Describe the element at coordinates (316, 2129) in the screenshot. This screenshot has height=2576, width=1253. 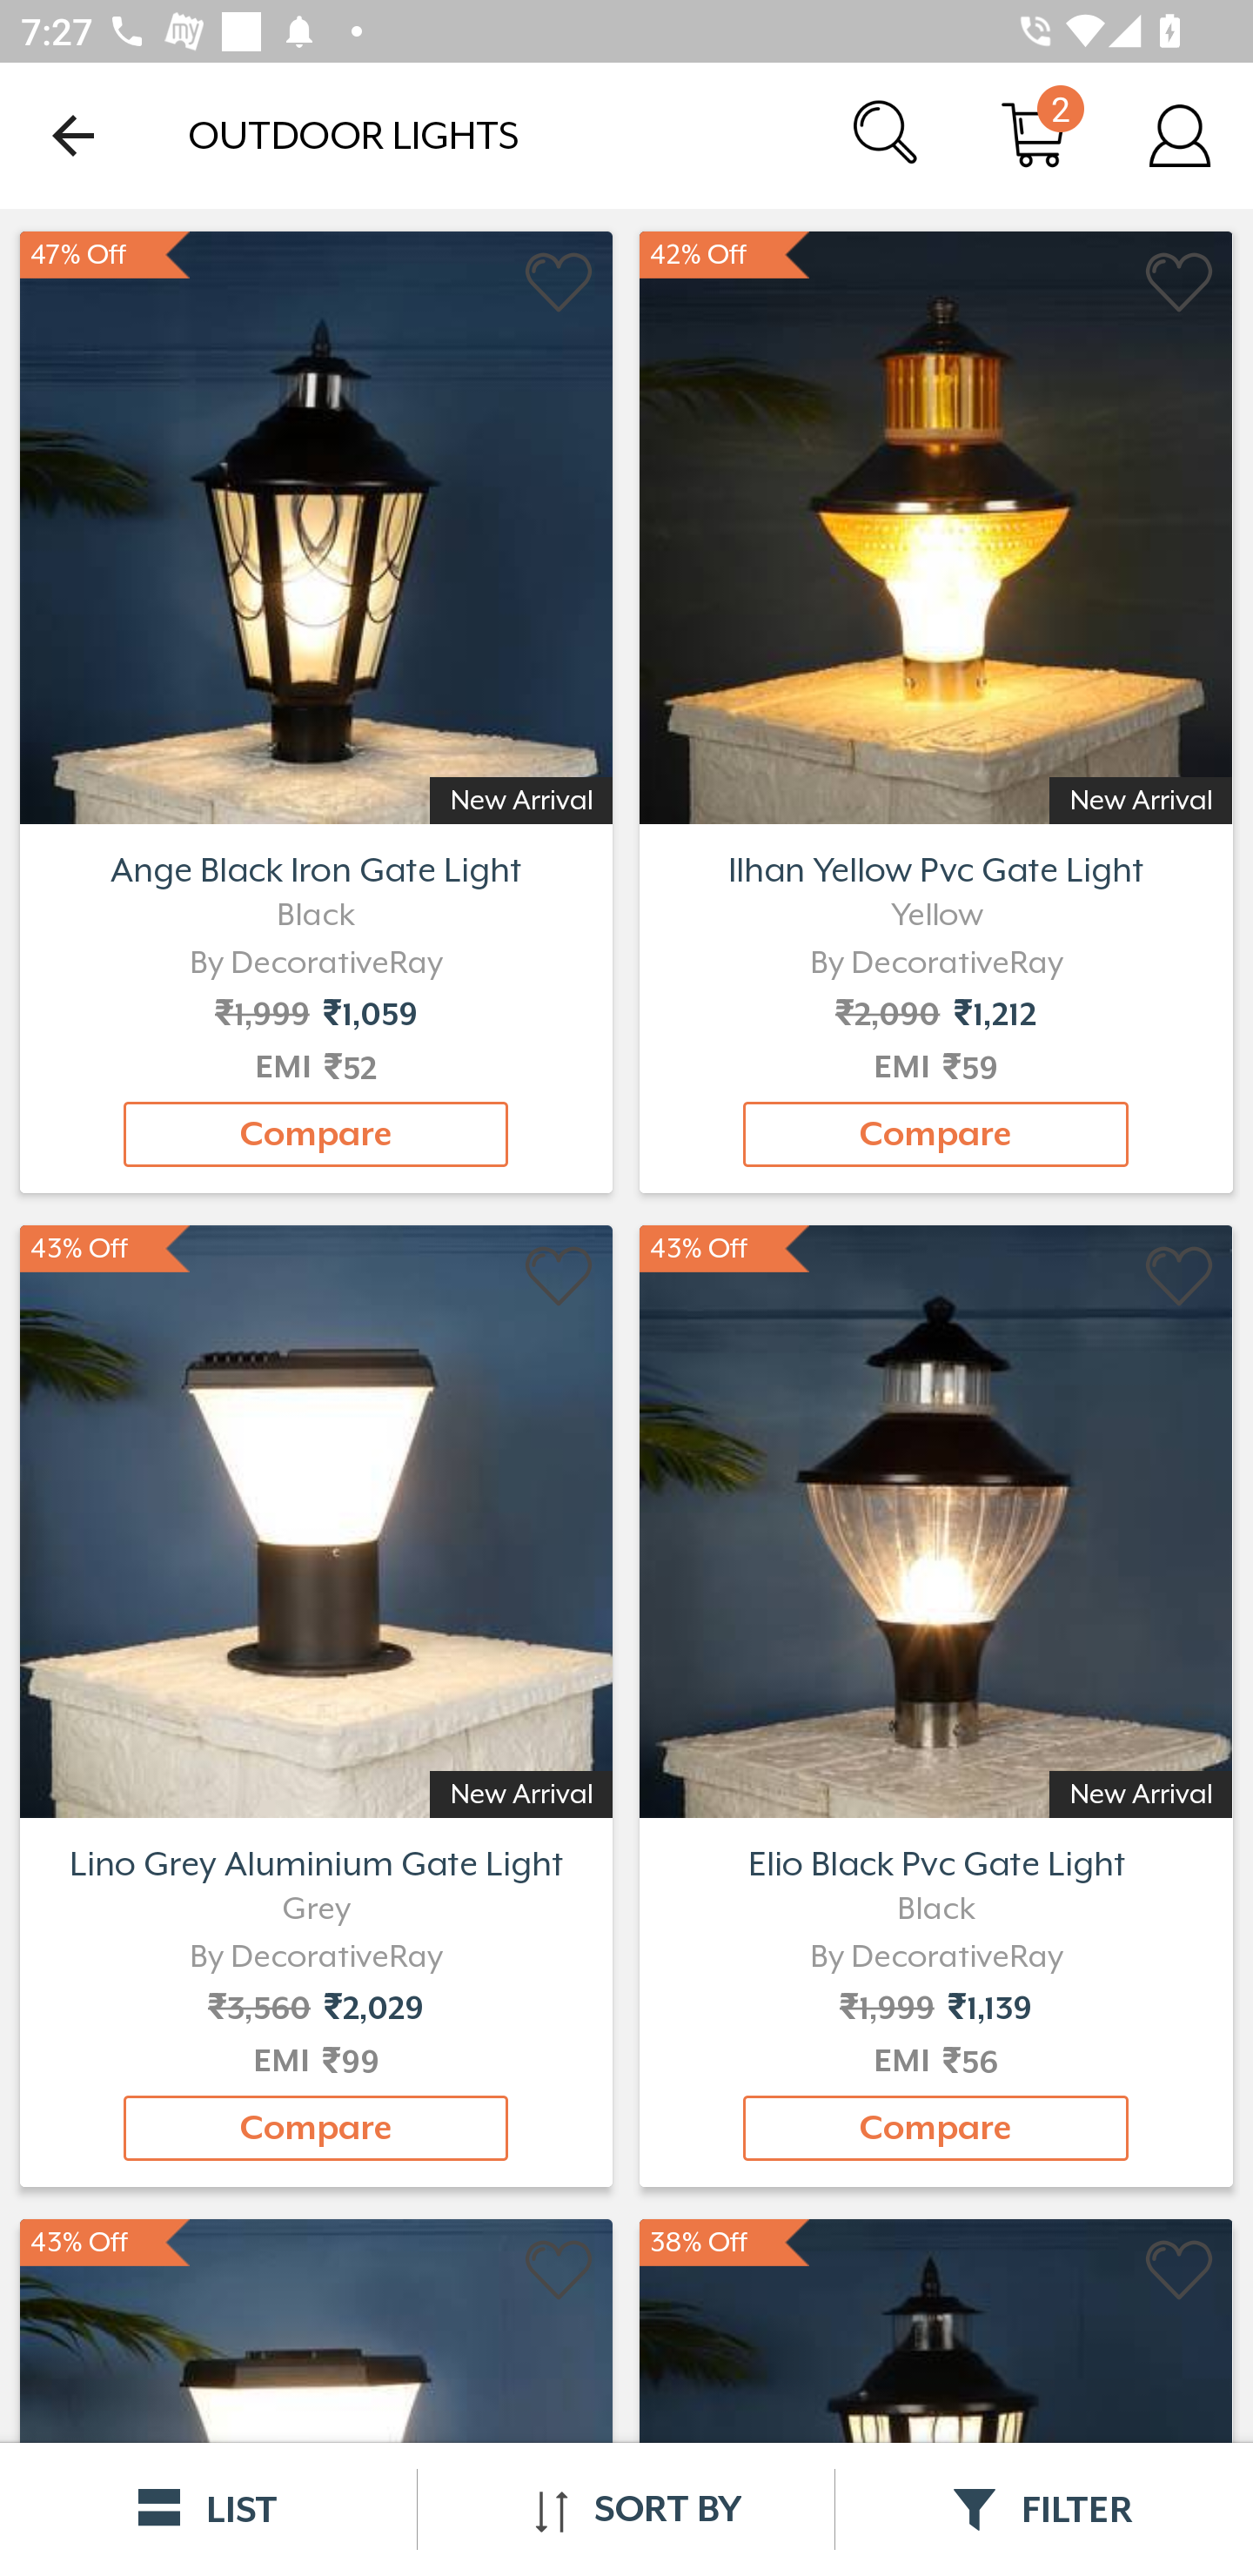
I see `Compare` at that location.